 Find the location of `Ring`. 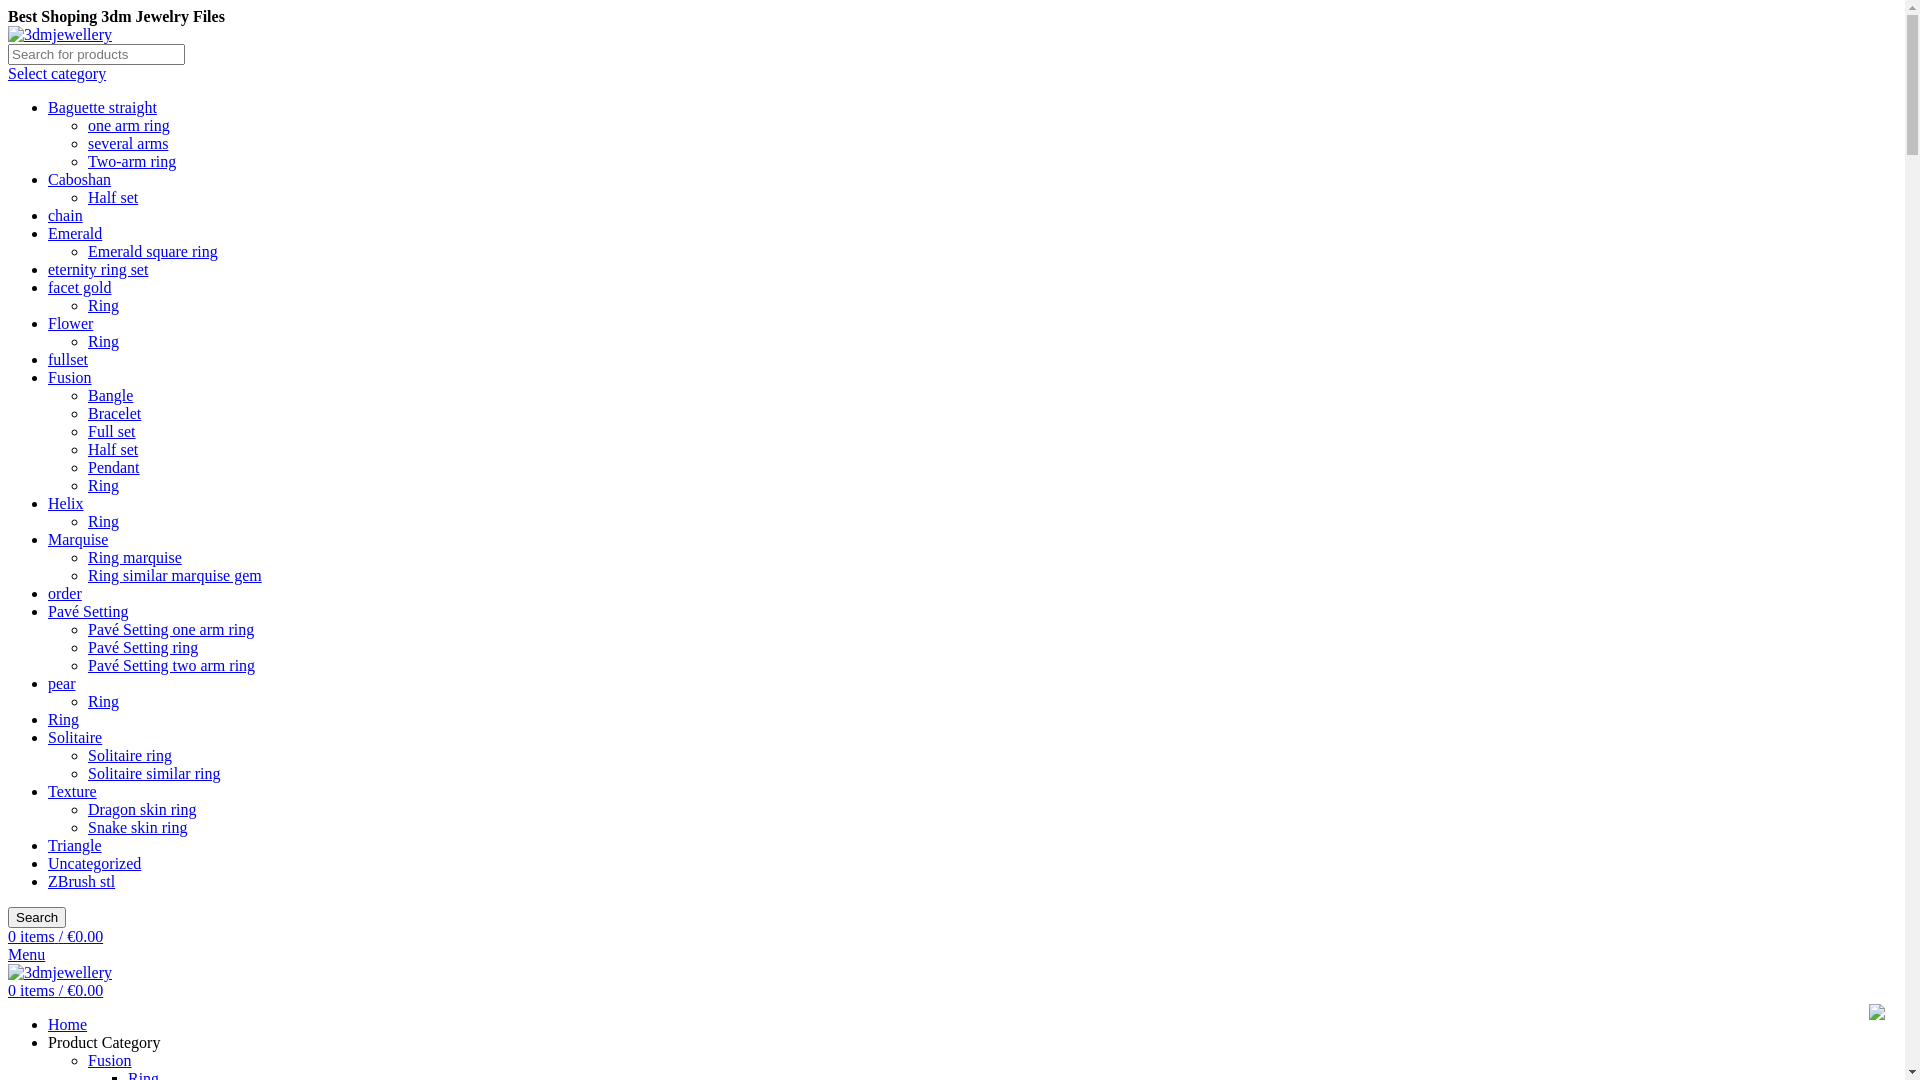

Ring is located at coordinates (64, 720).